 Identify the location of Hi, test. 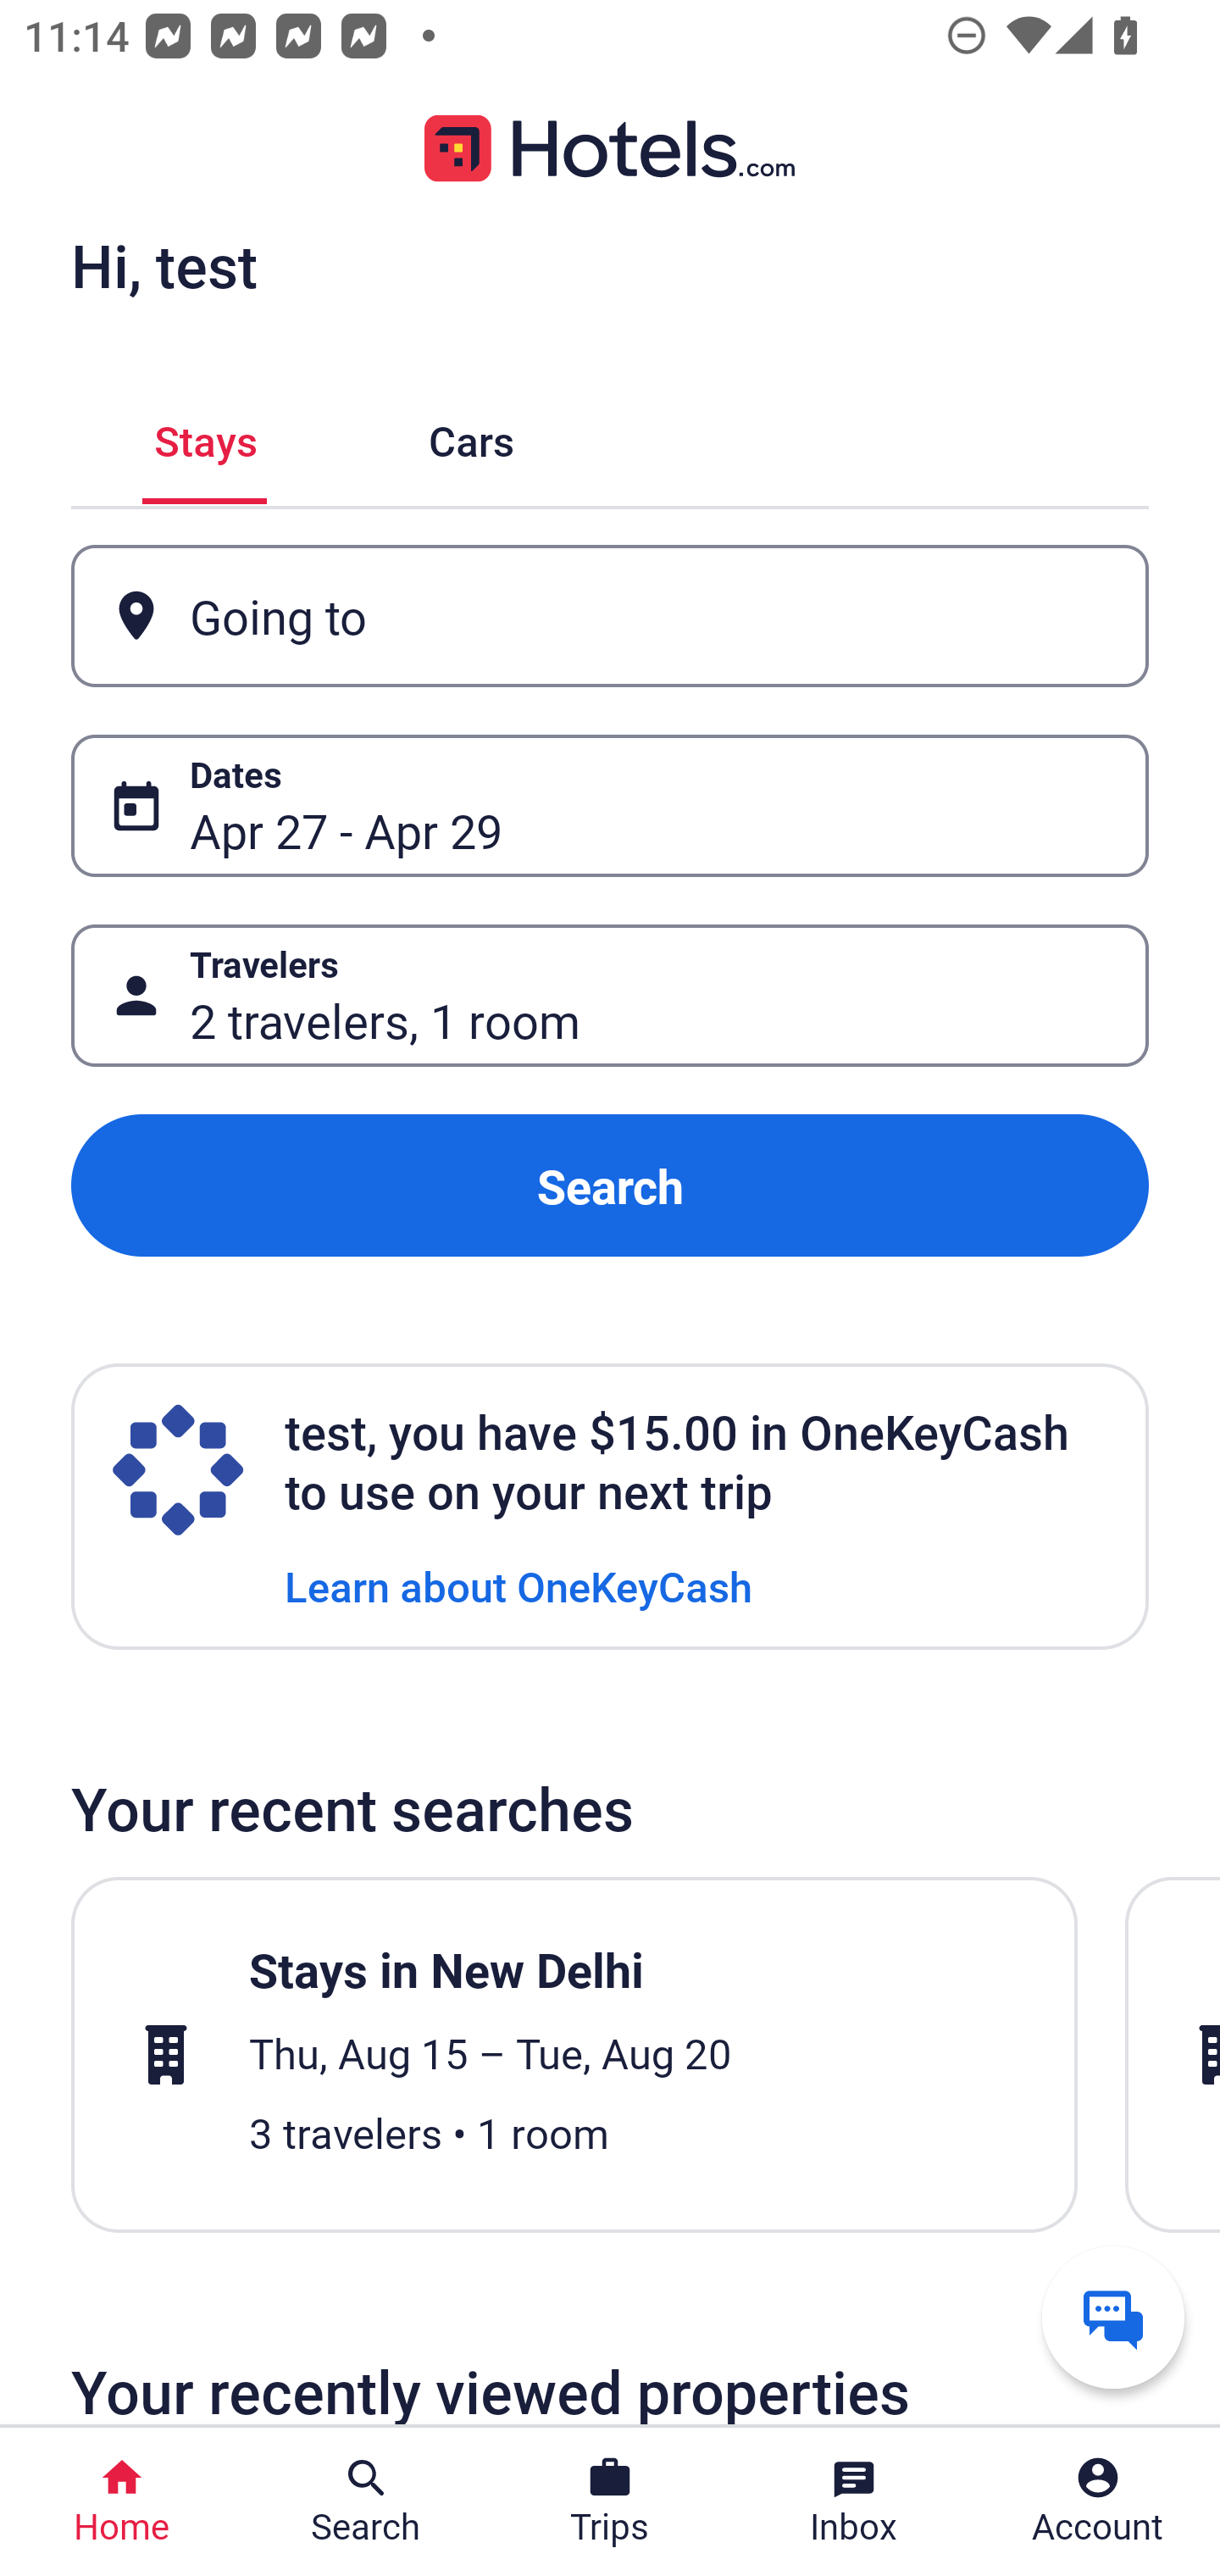
(164, 265).